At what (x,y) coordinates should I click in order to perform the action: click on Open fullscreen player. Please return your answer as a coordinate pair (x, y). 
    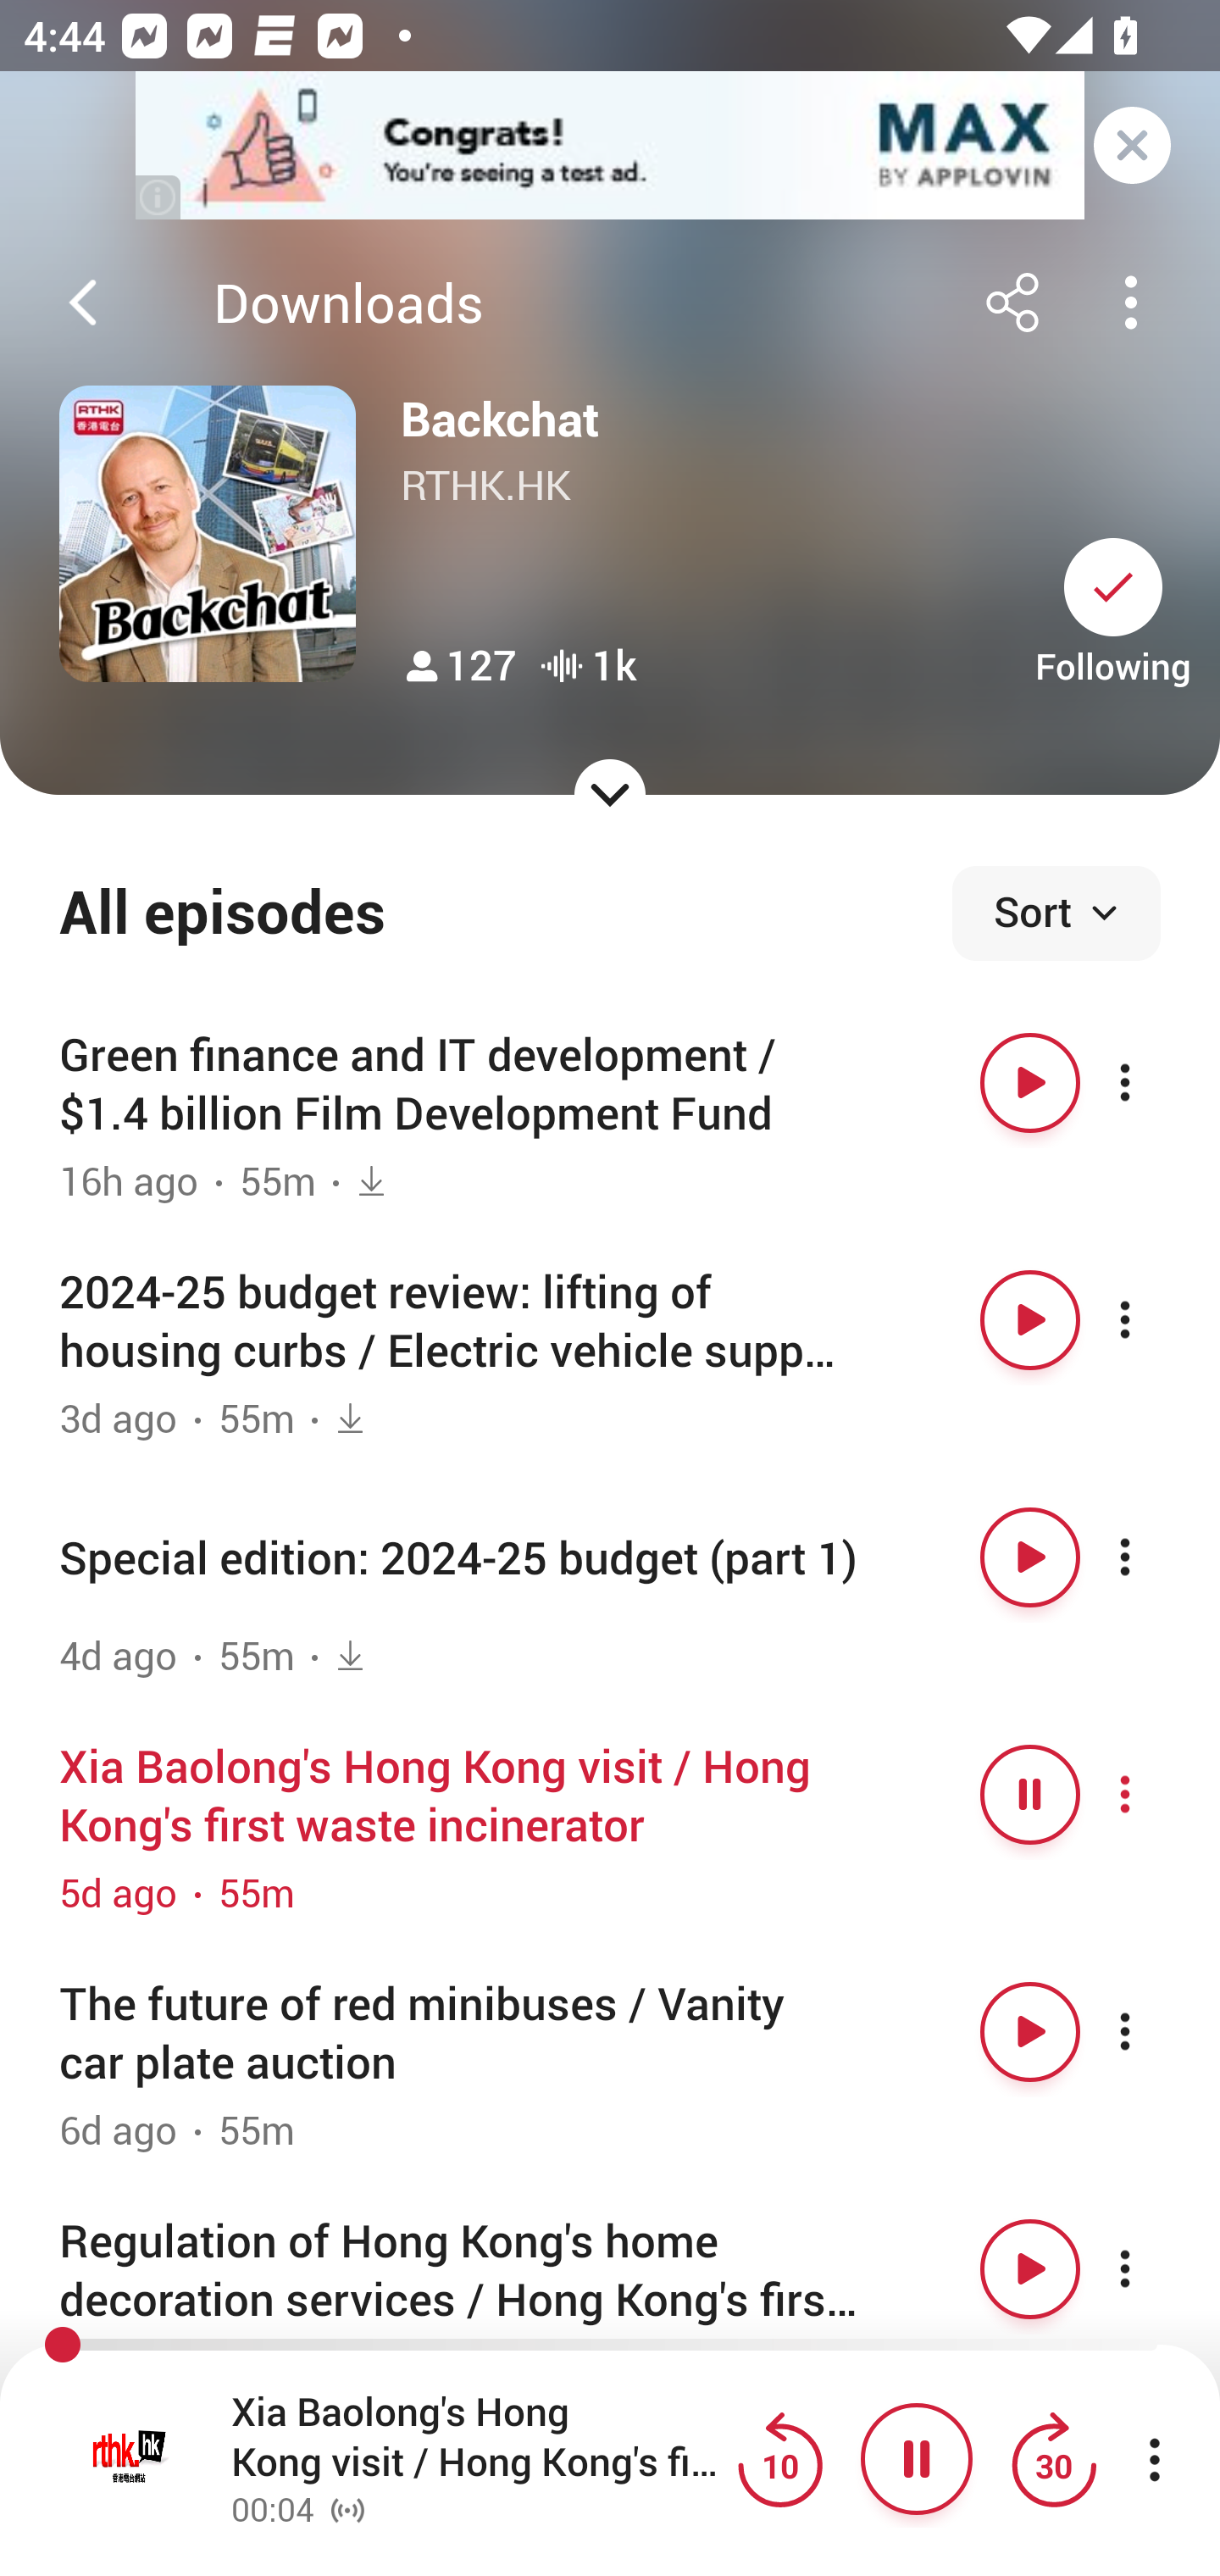
    Looking at the image, I should click on (130, 2460).